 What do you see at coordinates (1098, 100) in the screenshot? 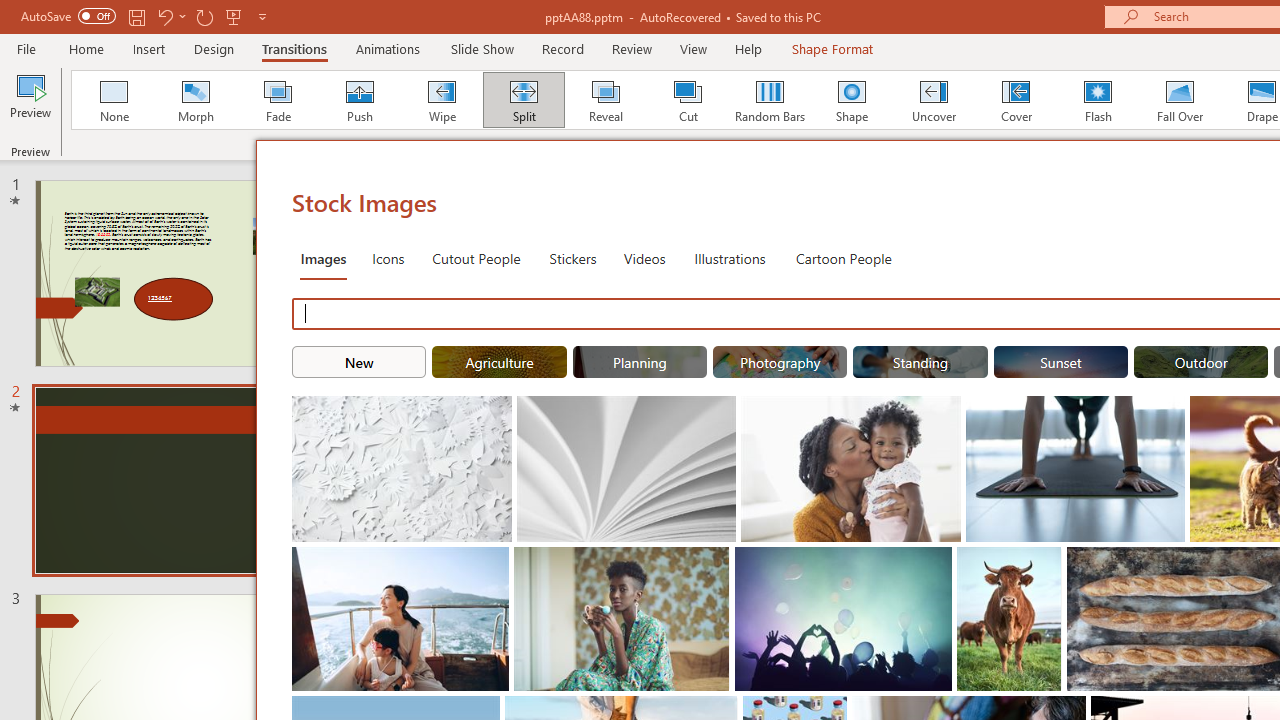
I see `Flash` at bounding box center [1098, 100].